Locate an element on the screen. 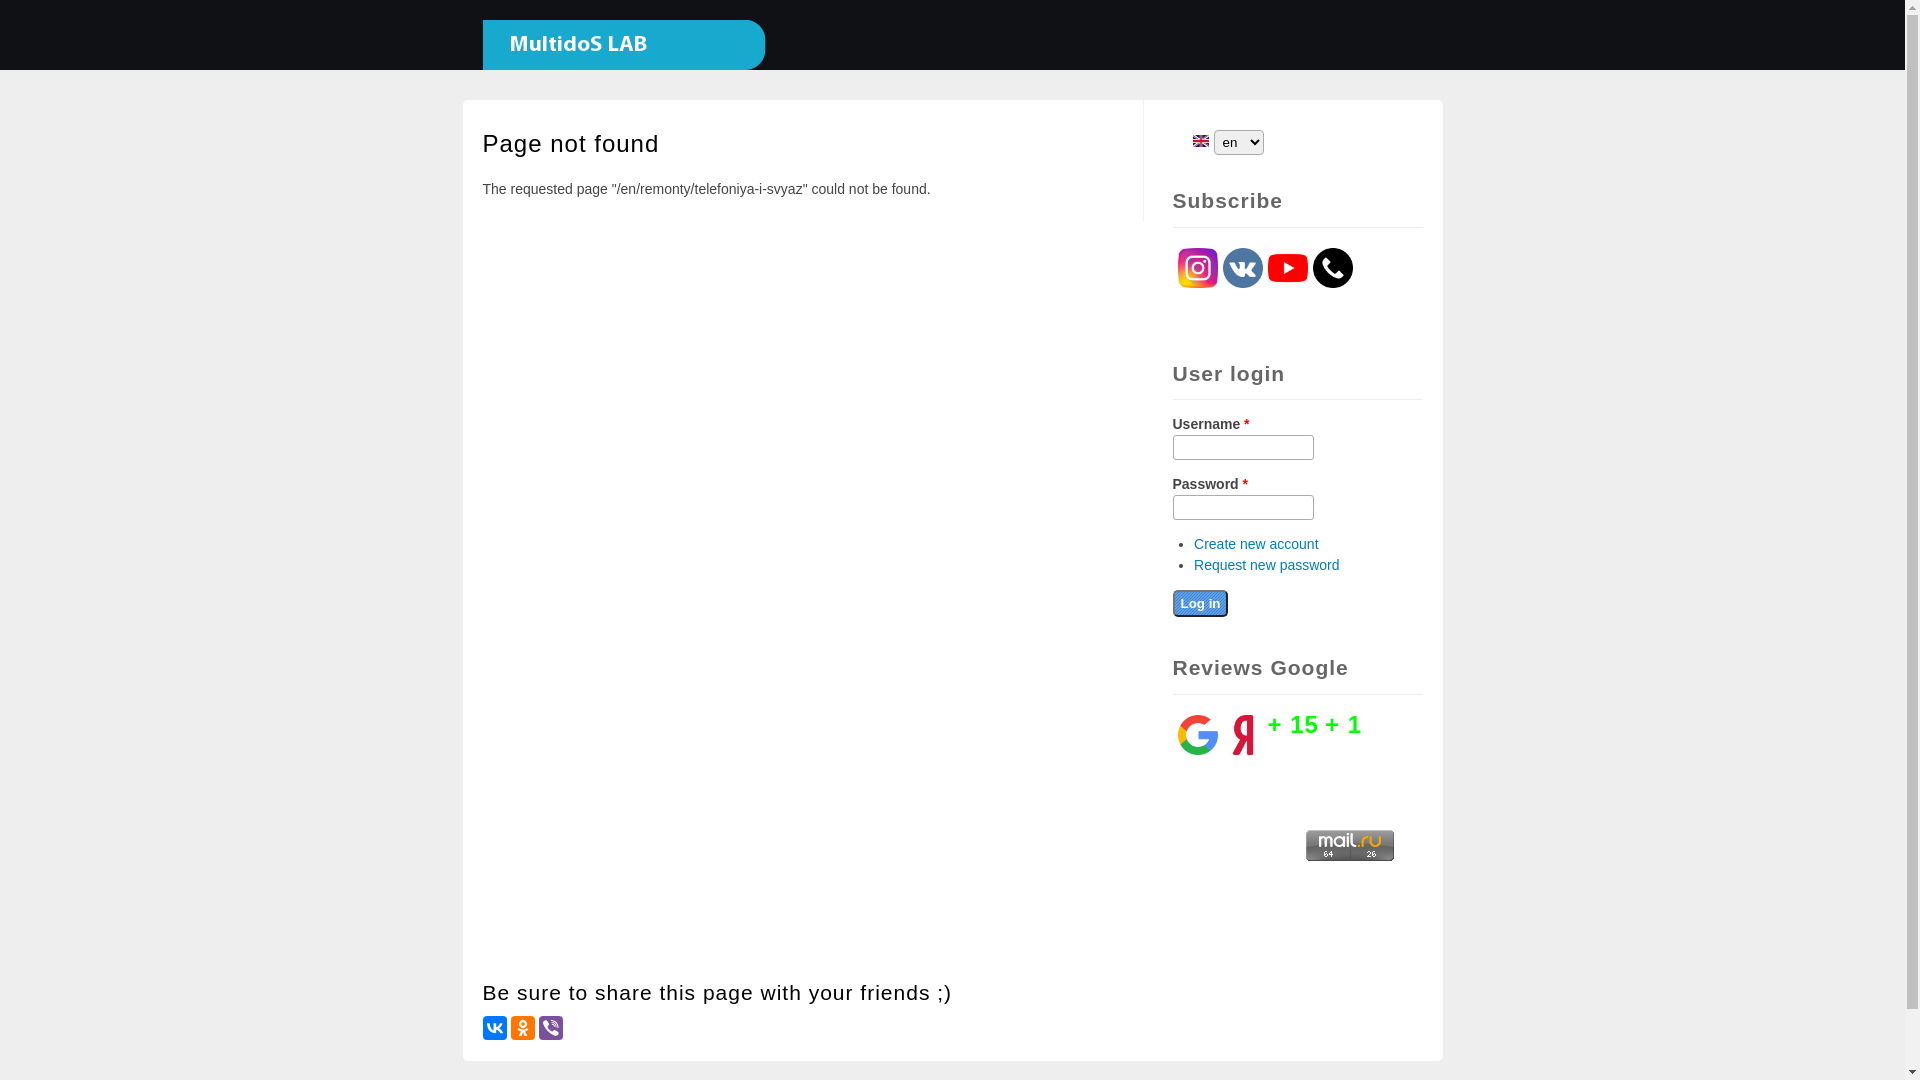  Log in is located at coordinates (1200, 604).